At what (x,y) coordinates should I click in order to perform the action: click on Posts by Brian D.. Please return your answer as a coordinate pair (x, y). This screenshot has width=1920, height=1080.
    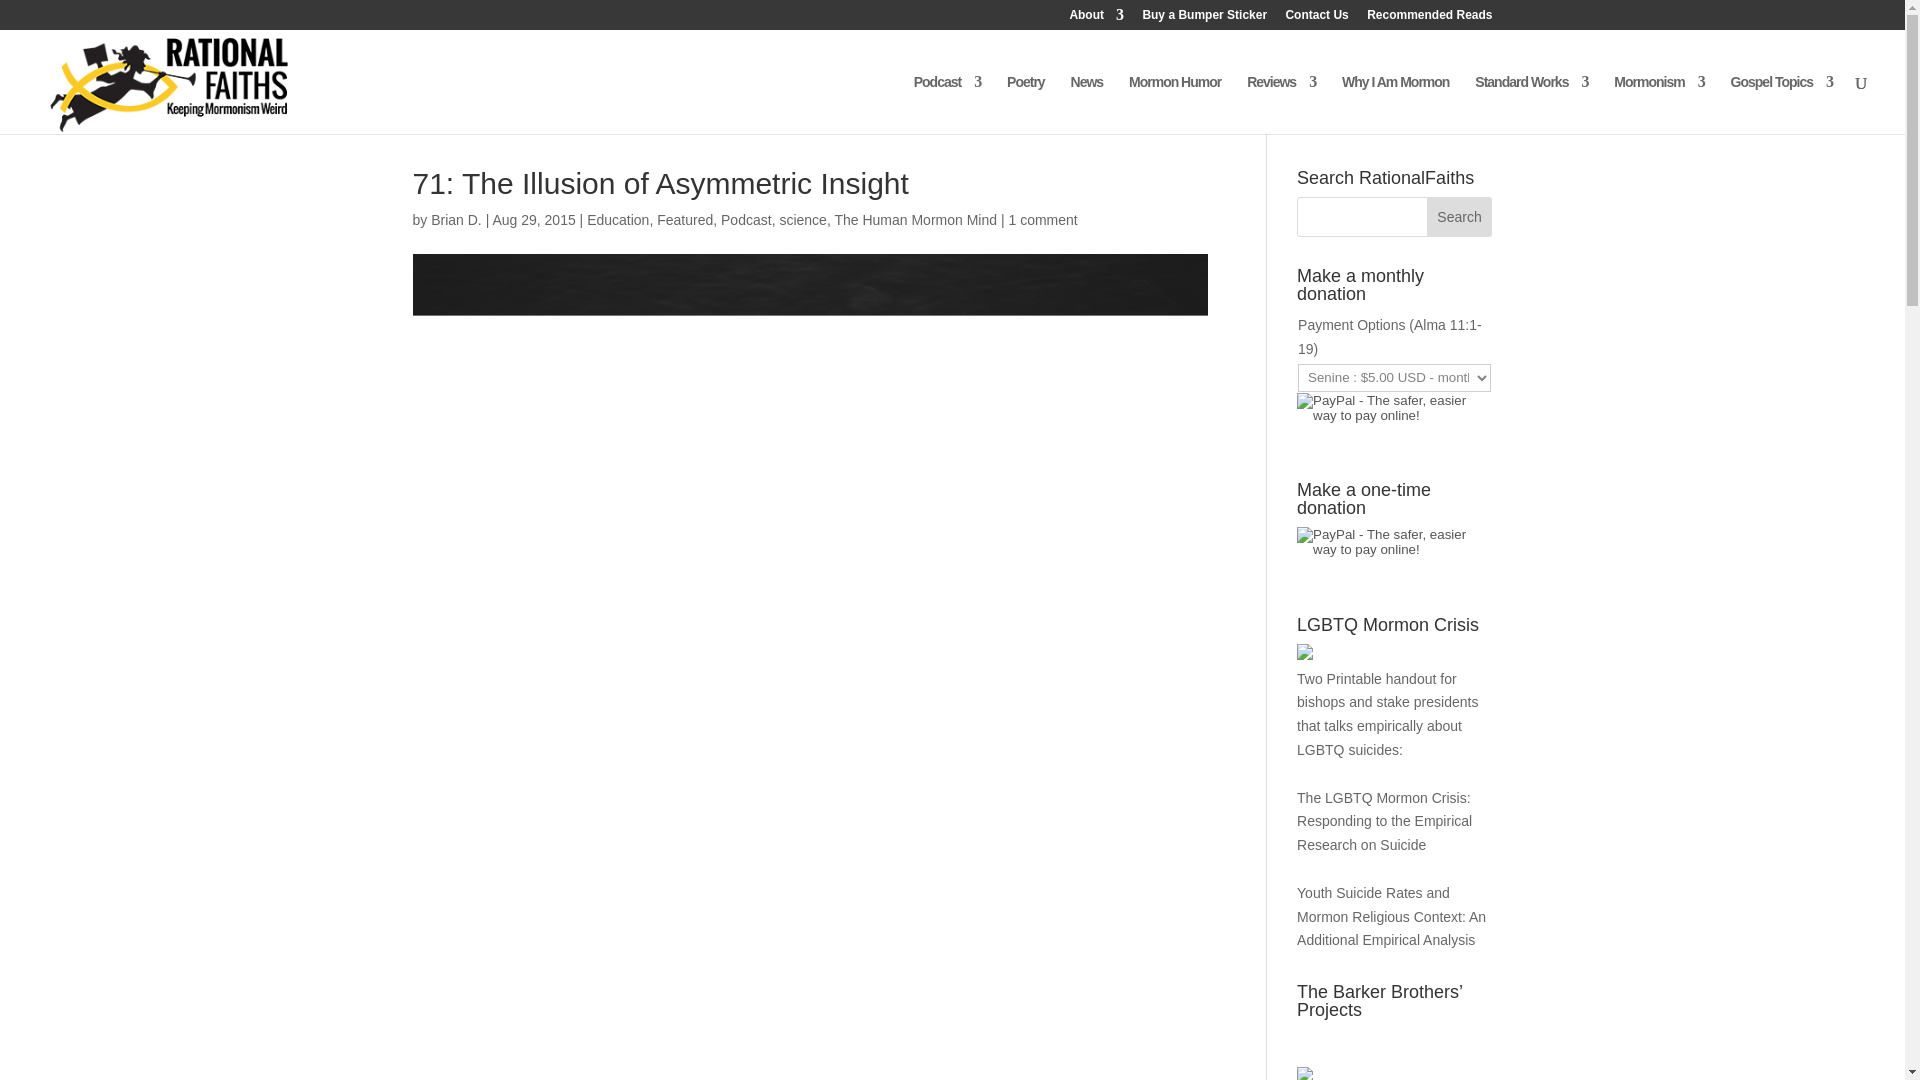
    Looking at the image, I should click on (456, 219).